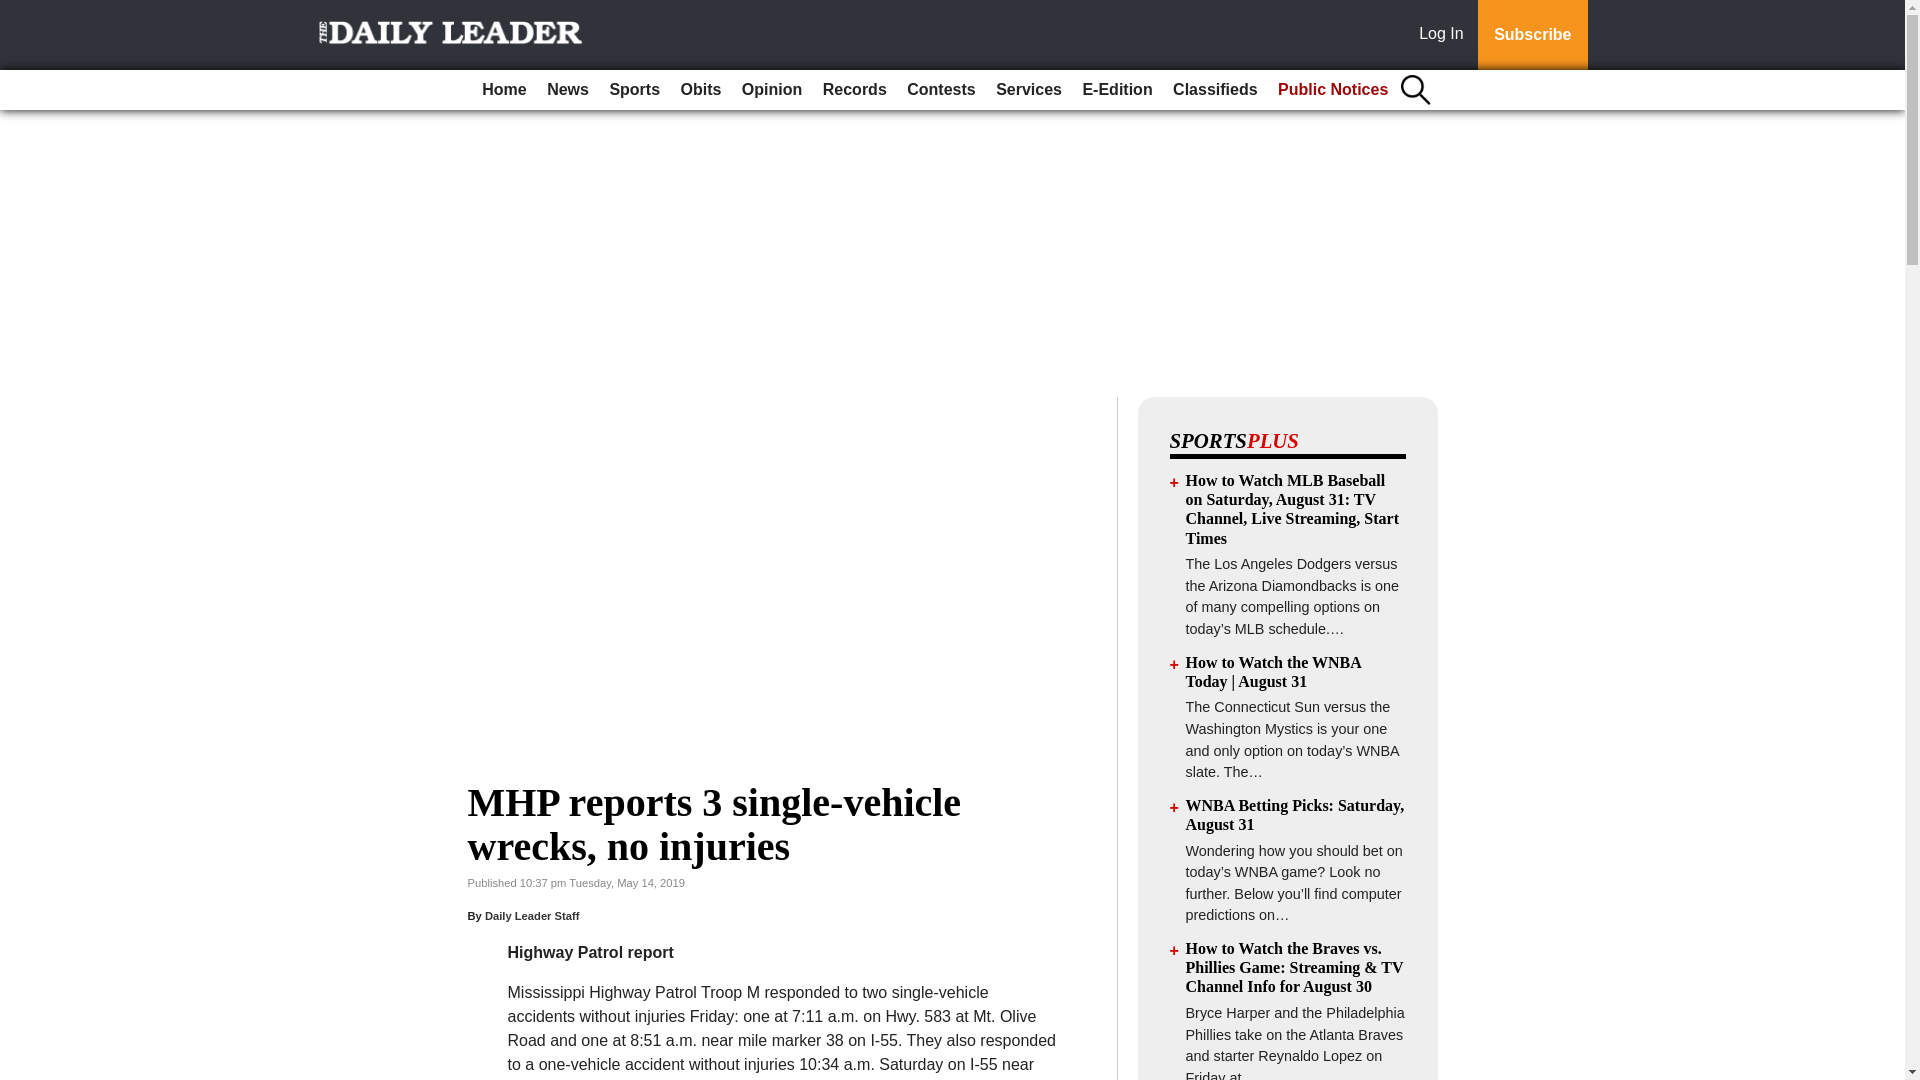  Describe the element at coordinates (1028, 90) in the screenshot. I see `Services` at that location.